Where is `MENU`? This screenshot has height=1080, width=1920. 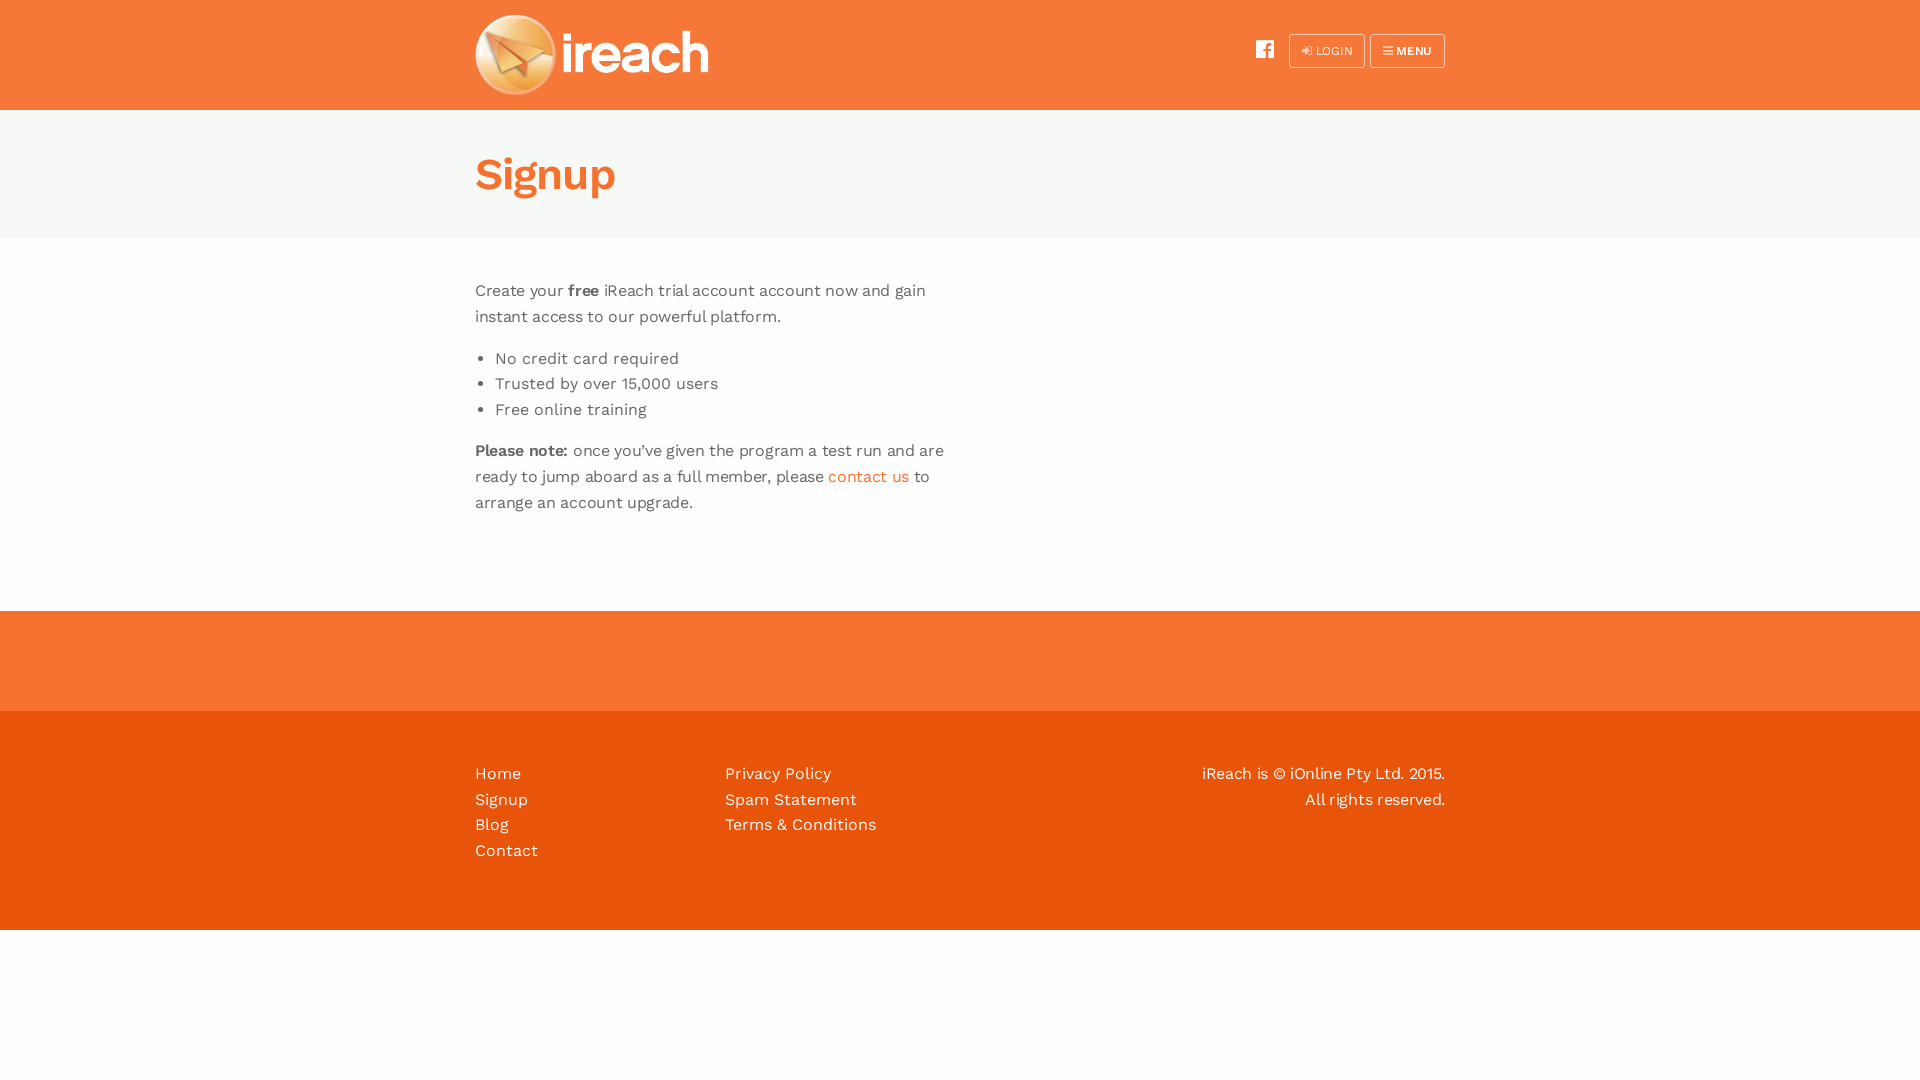 MENU is located at coordinates (1408, 51).